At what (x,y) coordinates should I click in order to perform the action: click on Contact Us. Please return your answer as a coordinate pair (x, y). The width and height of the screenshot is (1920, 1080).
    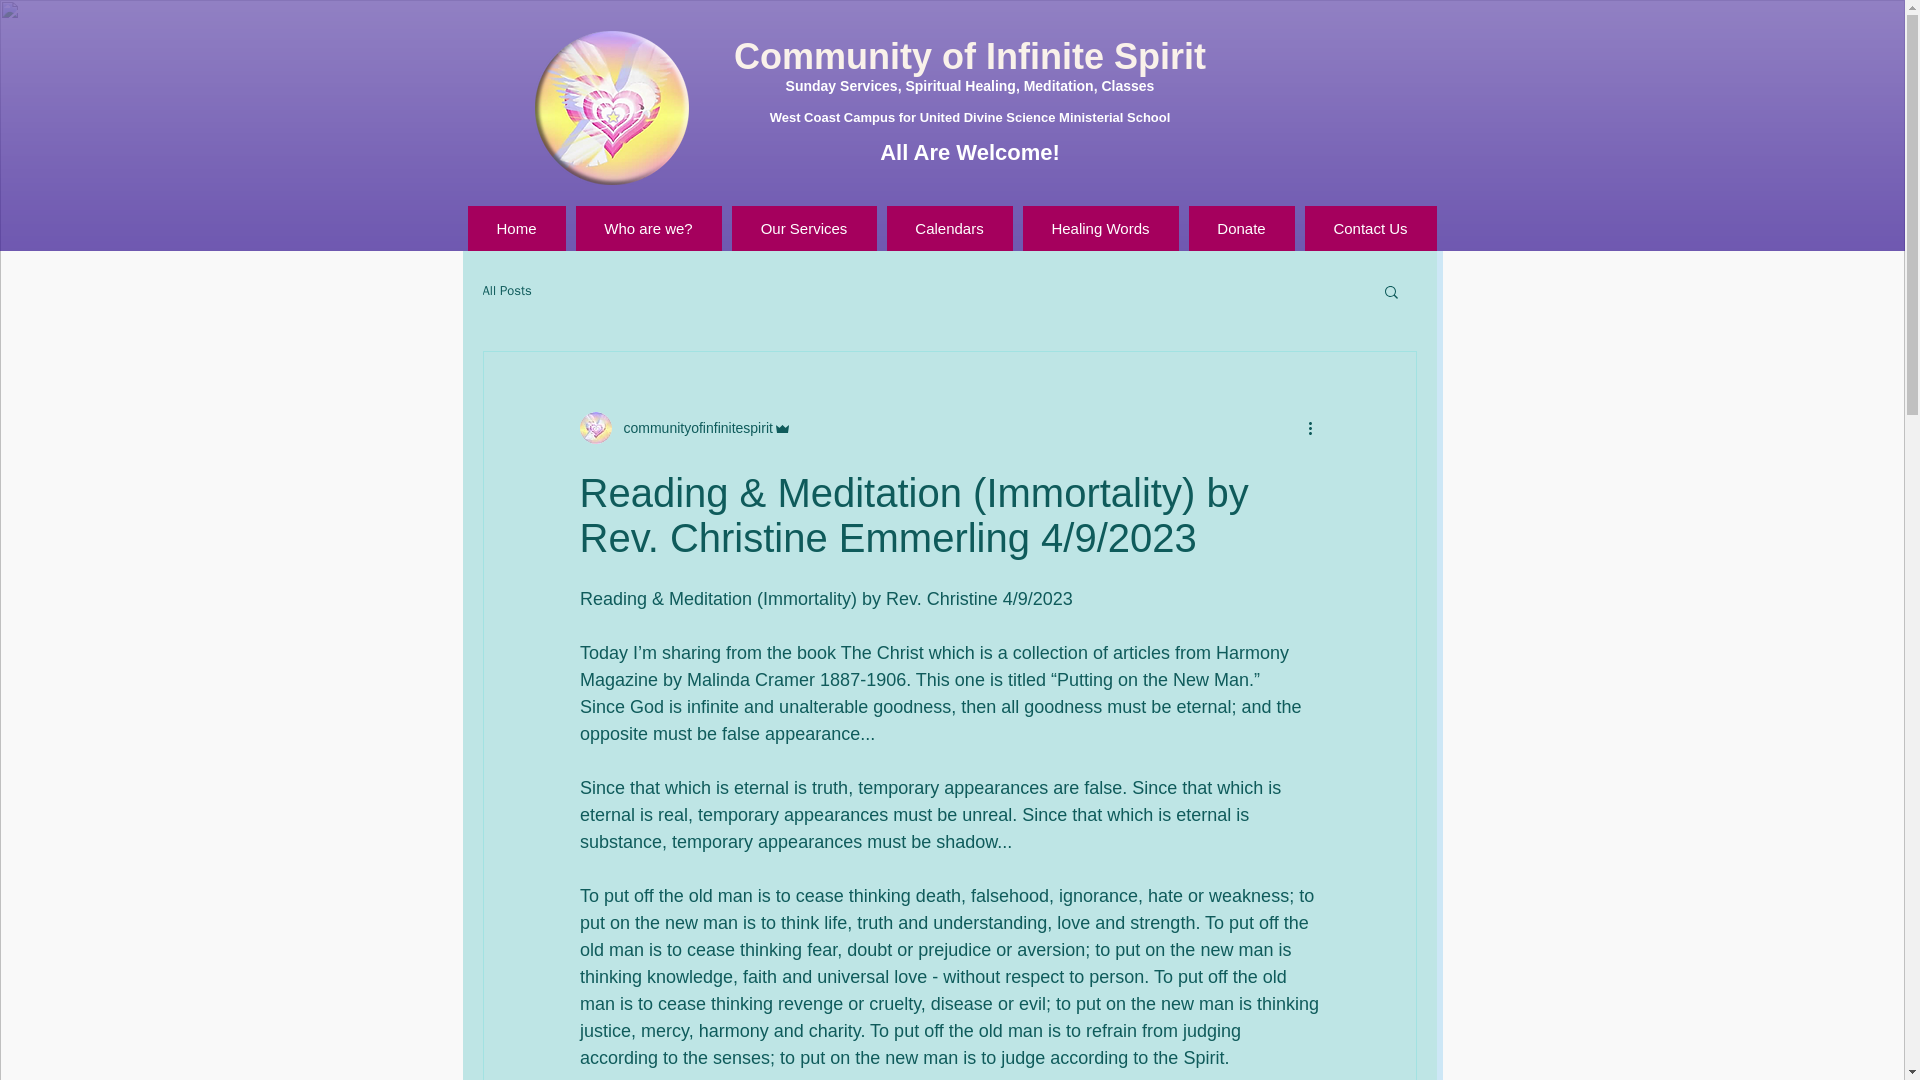
    Looking at the image, I should click on (1370, 228).